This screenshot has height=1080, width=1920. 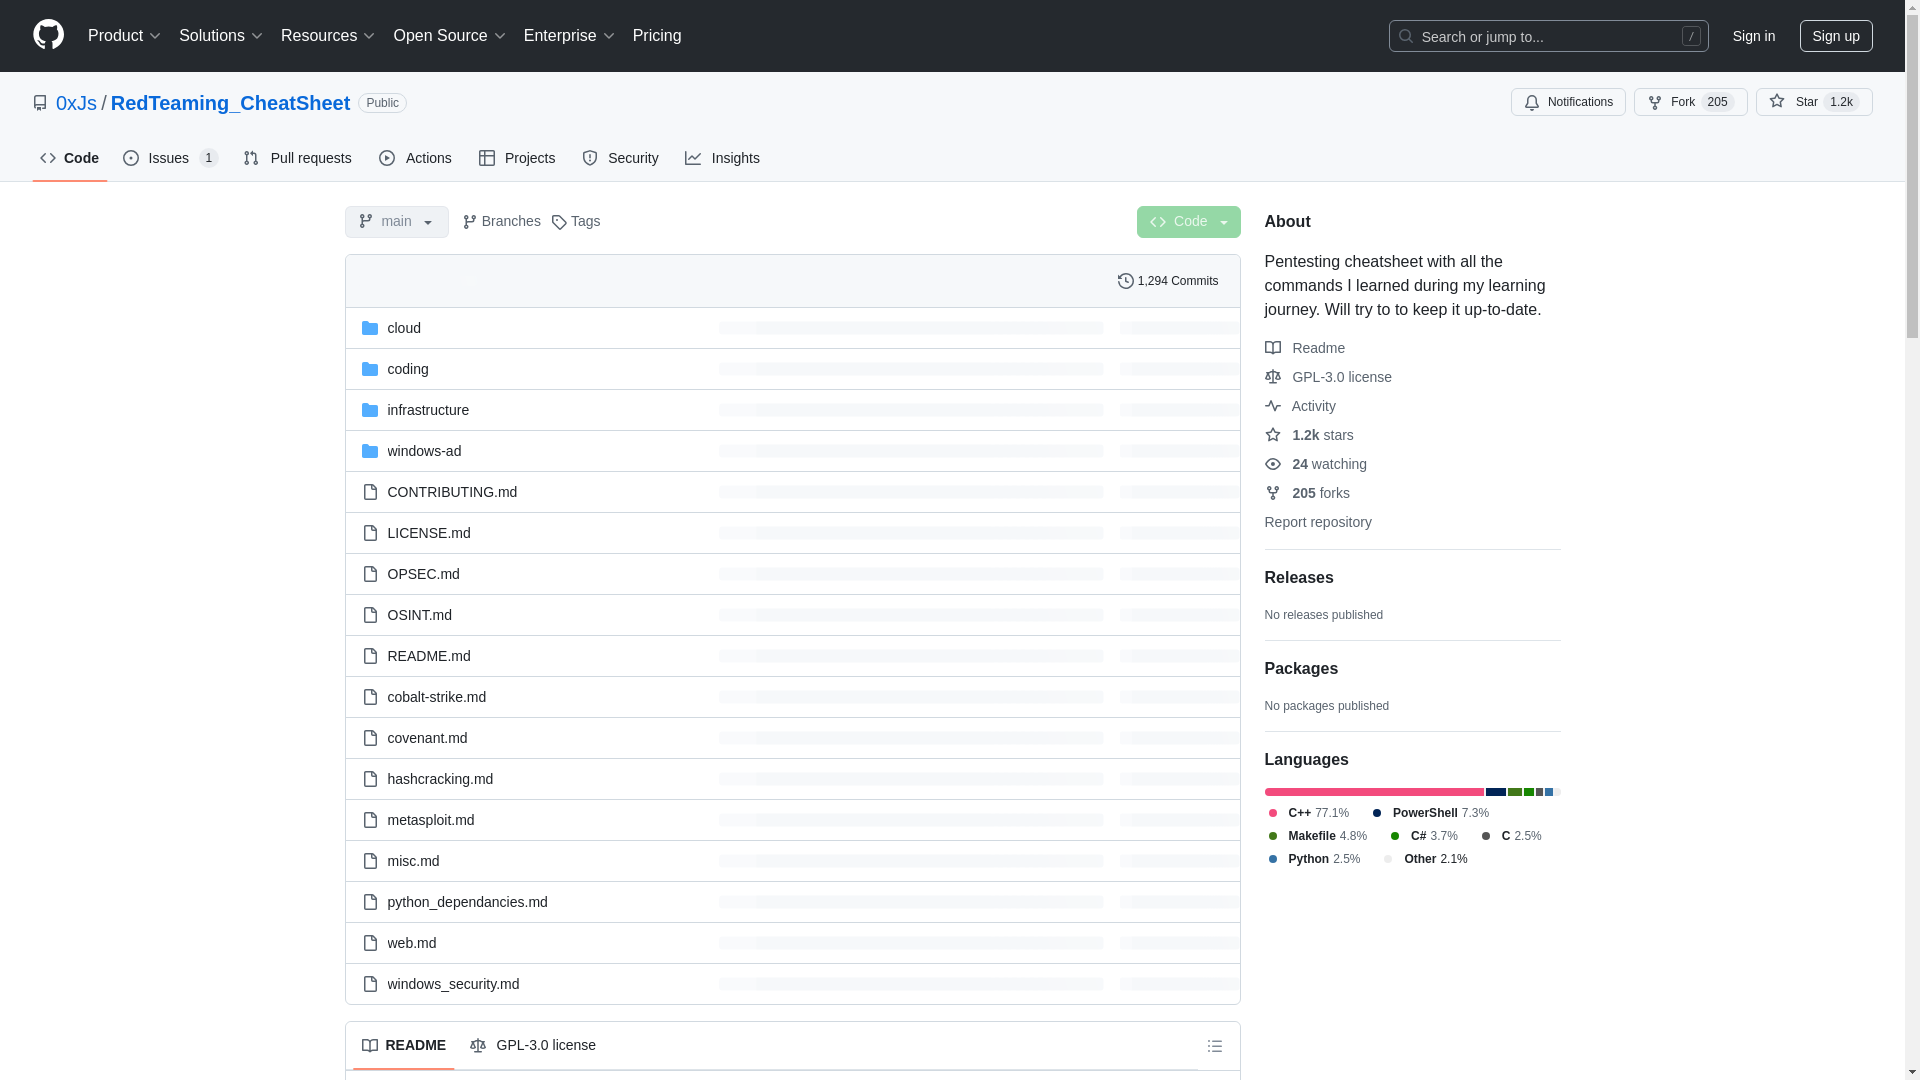 I want to click on Open Source, so click(x=450, y=36).